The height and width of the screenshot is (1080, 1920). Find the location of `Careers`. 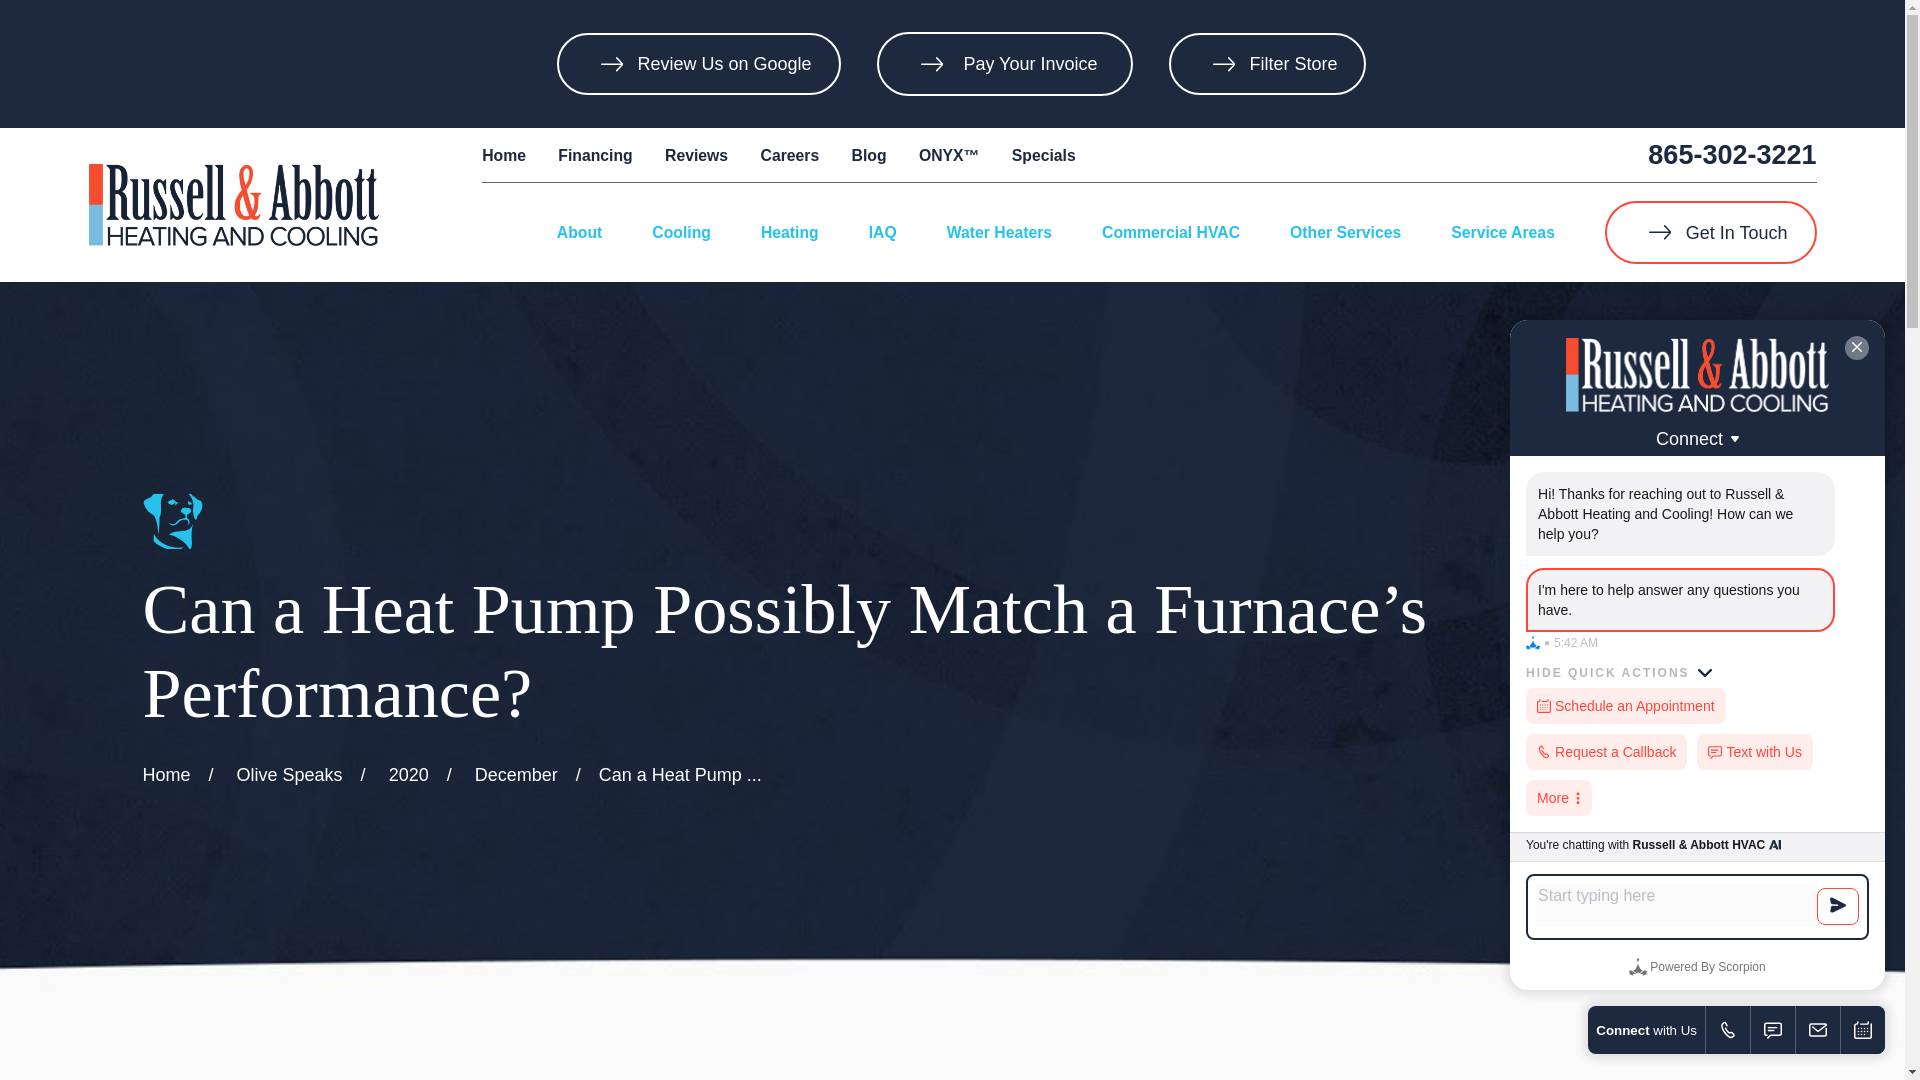

Careers is located at coordinates (790, 155).